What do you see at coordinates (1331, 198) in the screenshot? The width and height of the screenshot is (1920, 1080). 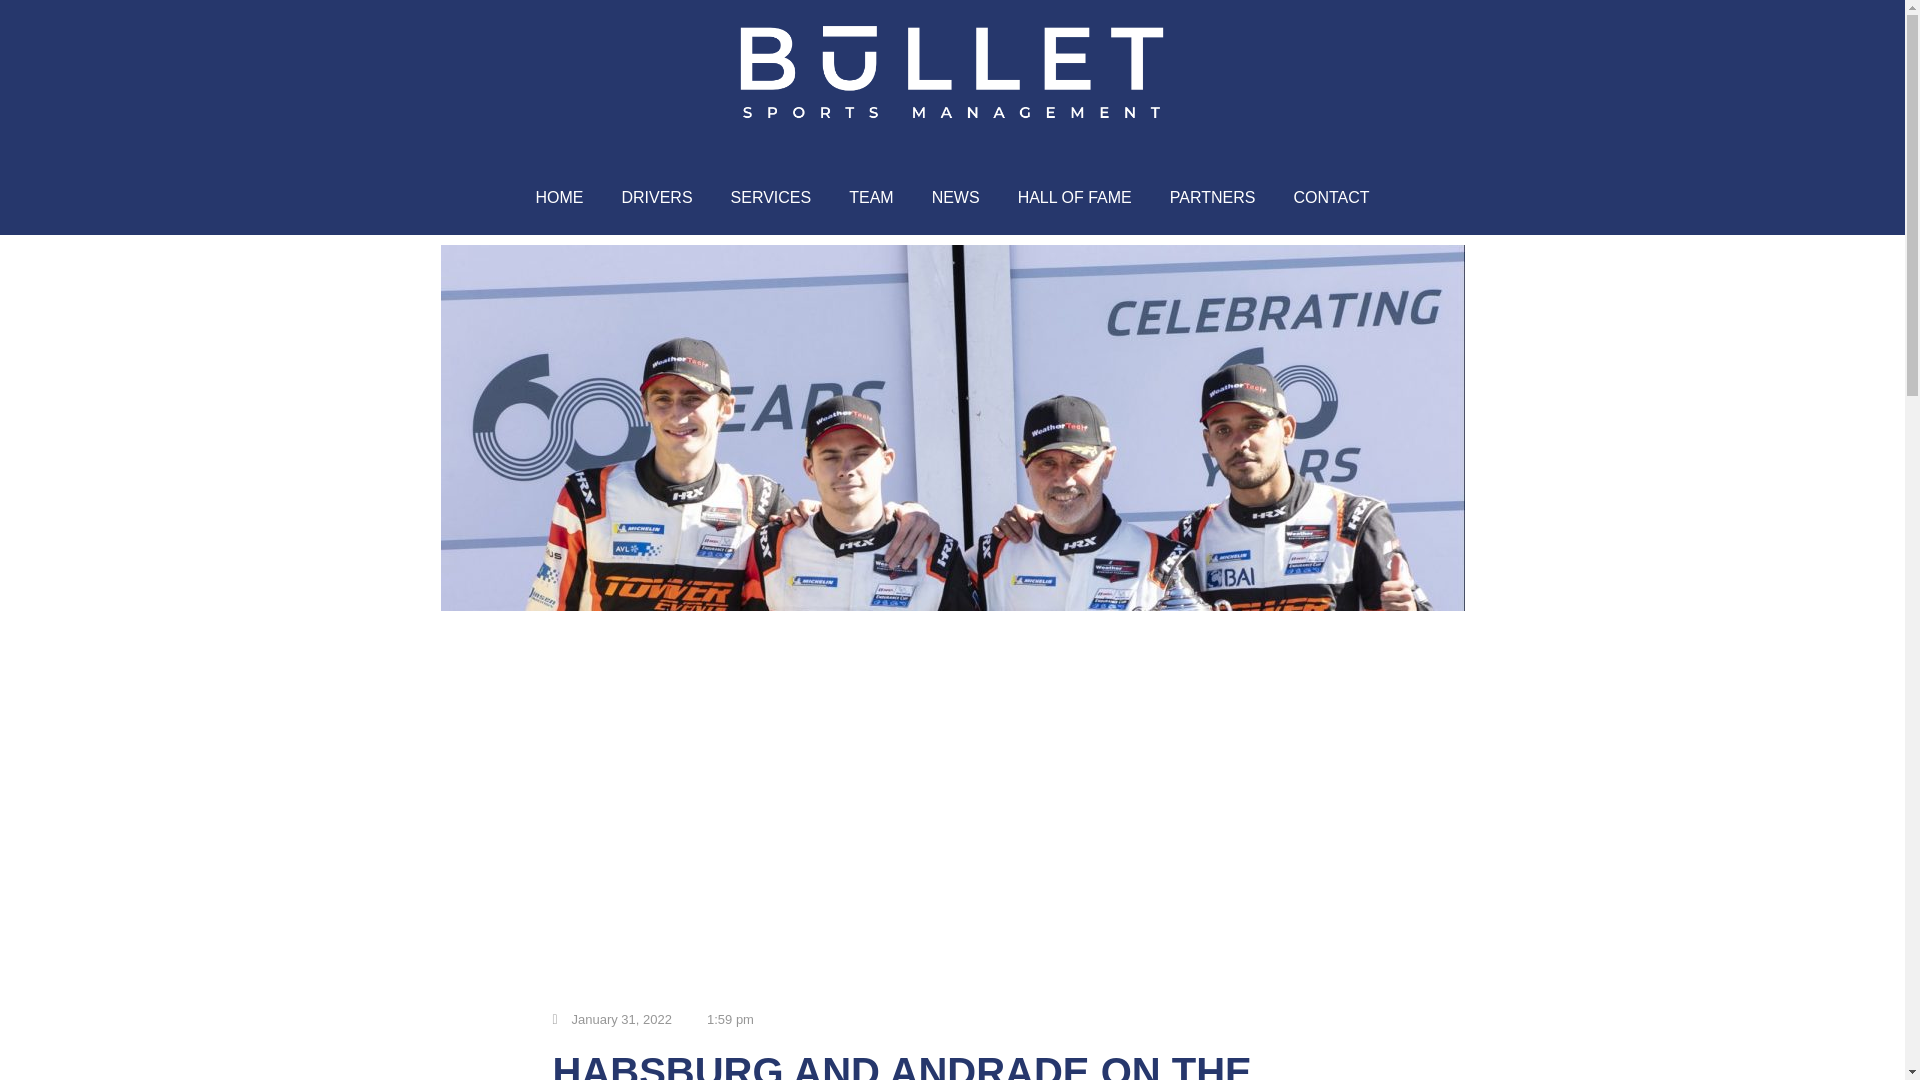 I see `CONTACT` at bounding box center [1331, 198].